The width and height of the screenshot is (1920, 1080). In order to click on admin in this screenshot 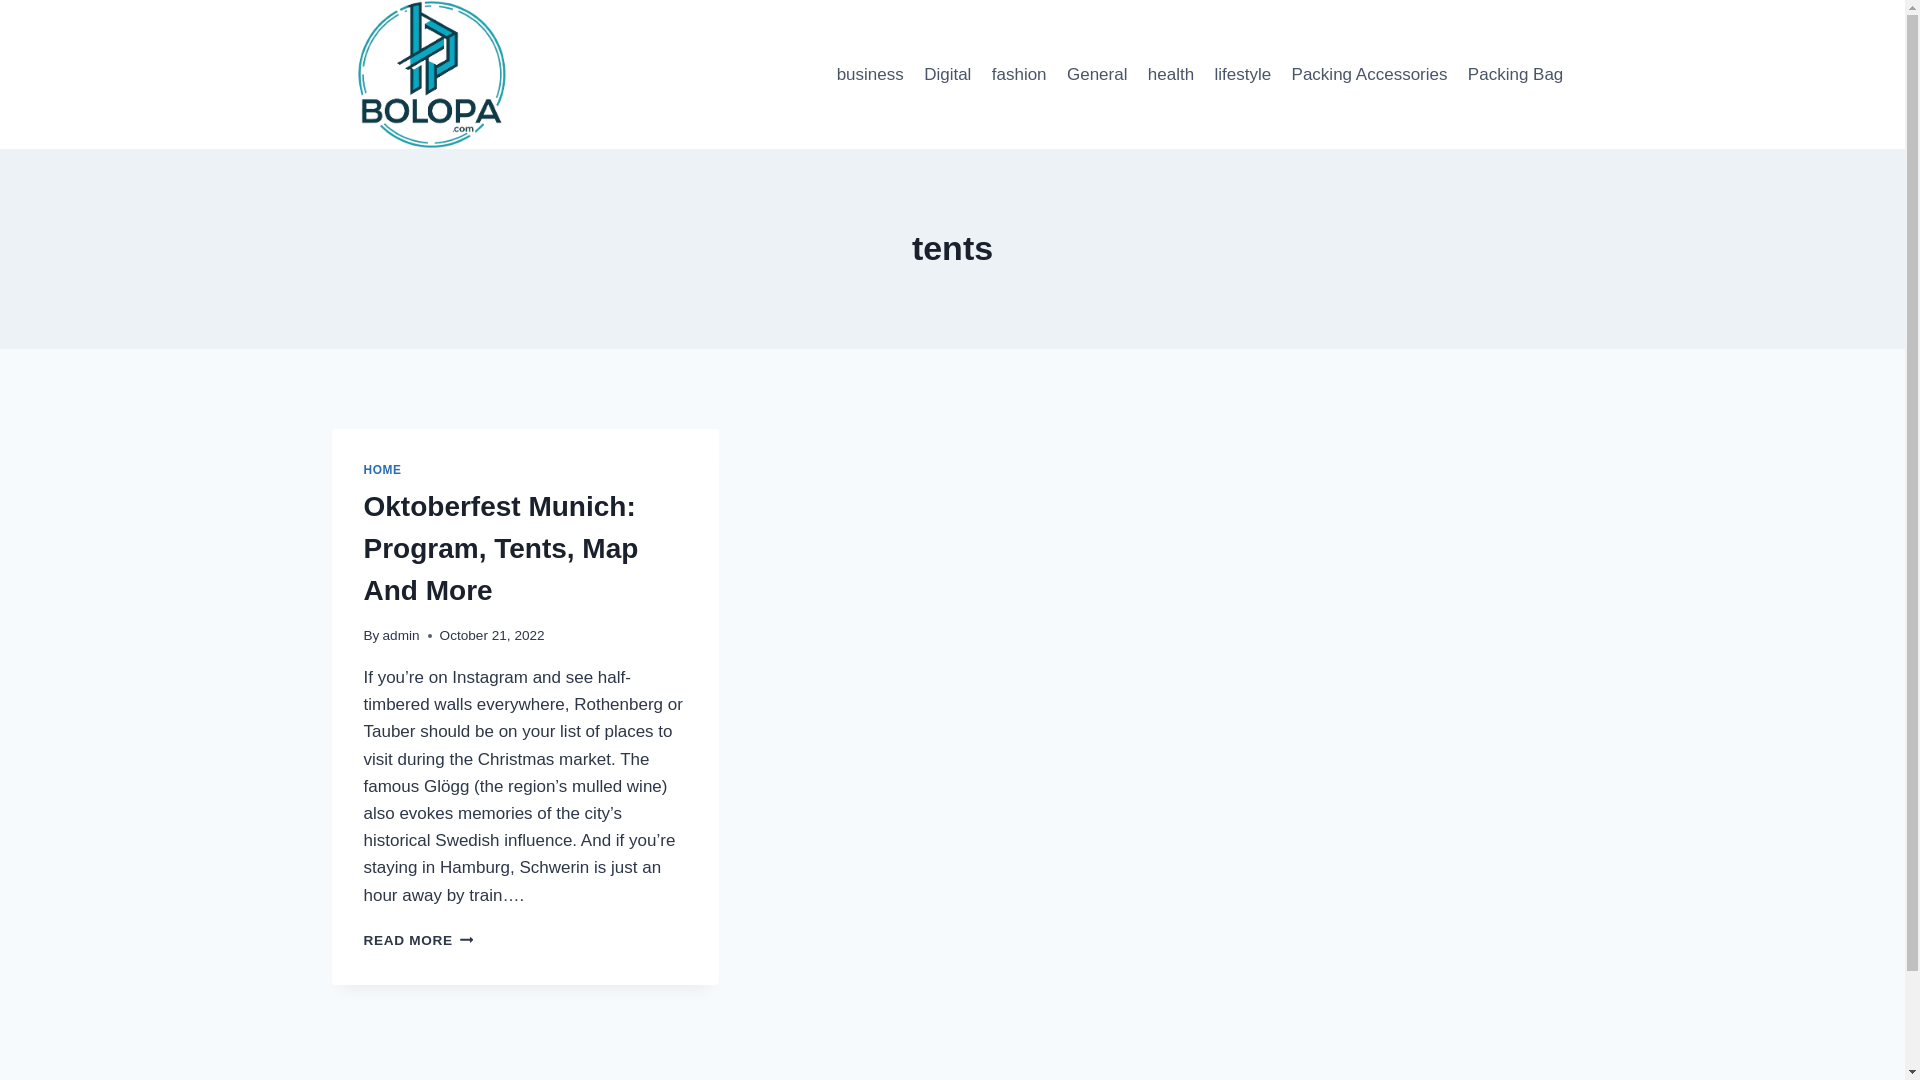, I will do `click(401, 634)`.